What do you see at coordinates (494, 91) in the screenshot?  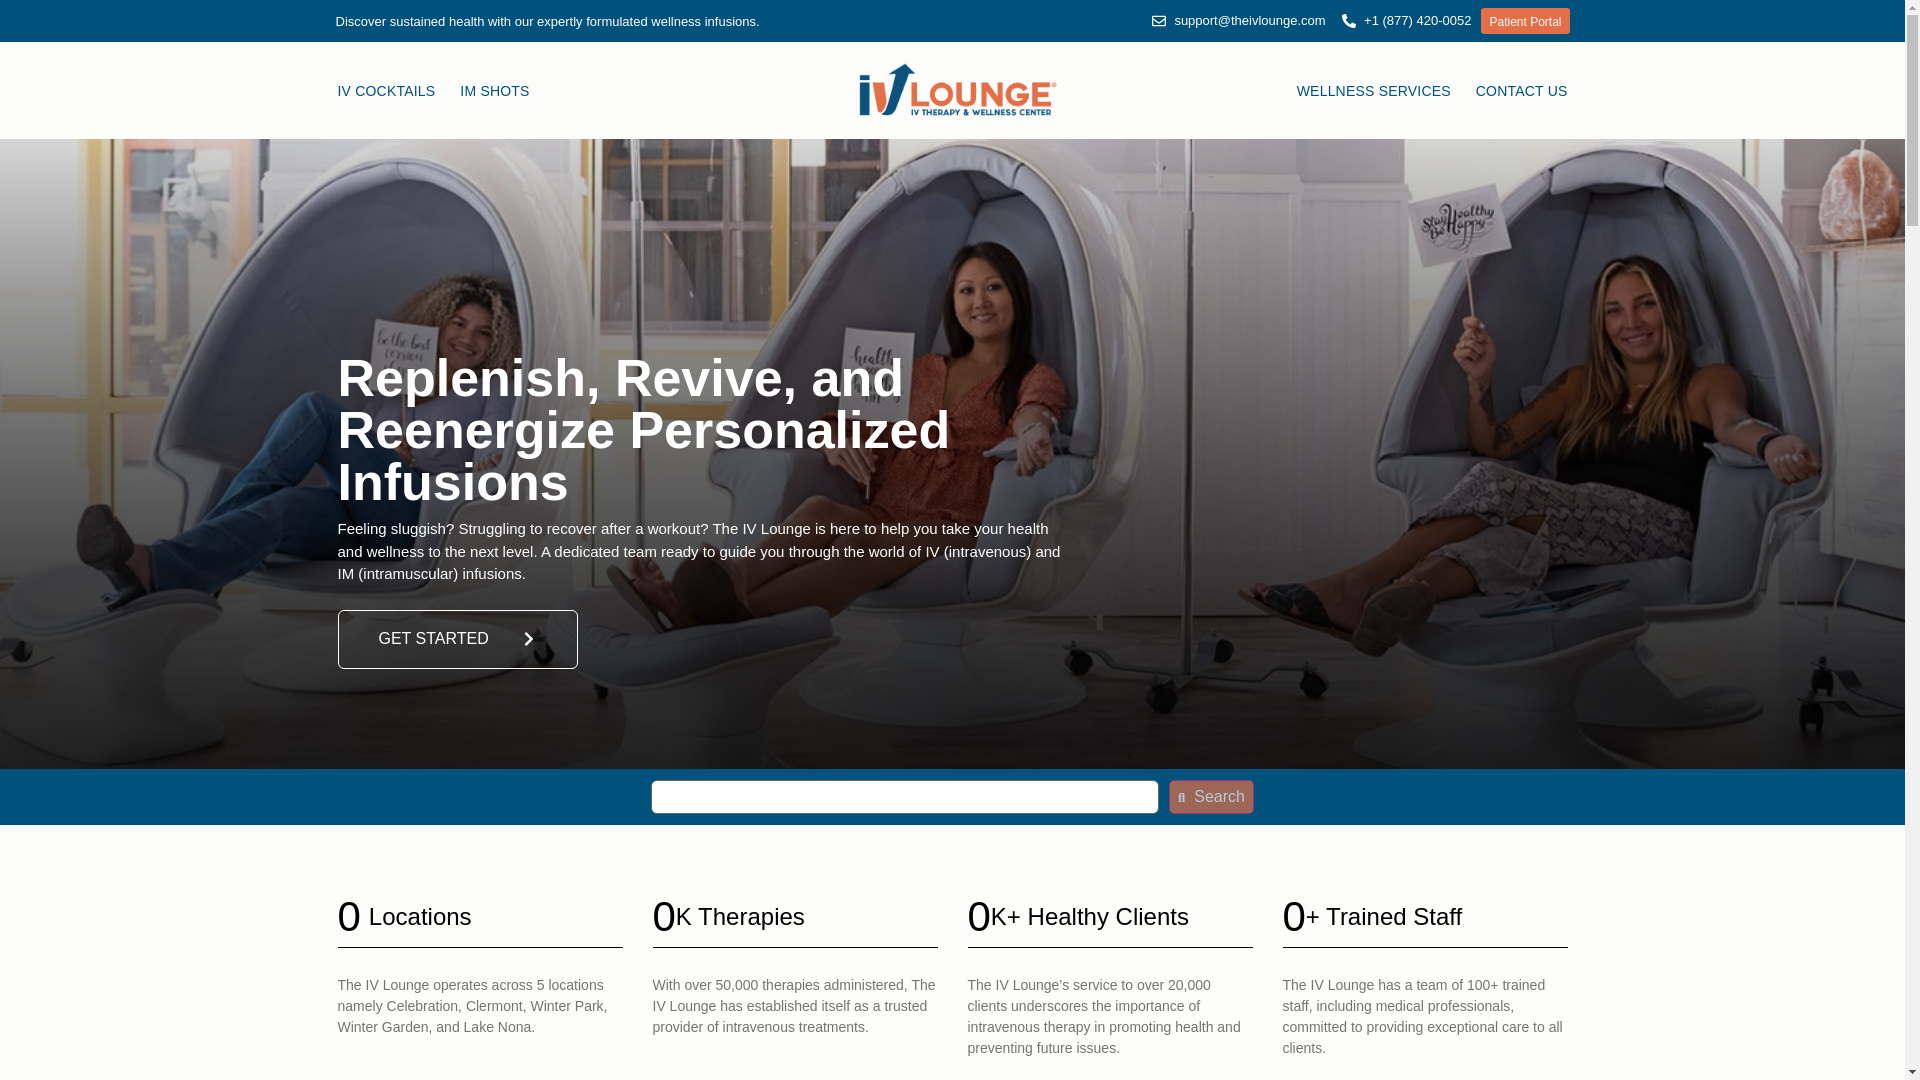 I see `IM SHOTS` at bounding box center [494, 91].